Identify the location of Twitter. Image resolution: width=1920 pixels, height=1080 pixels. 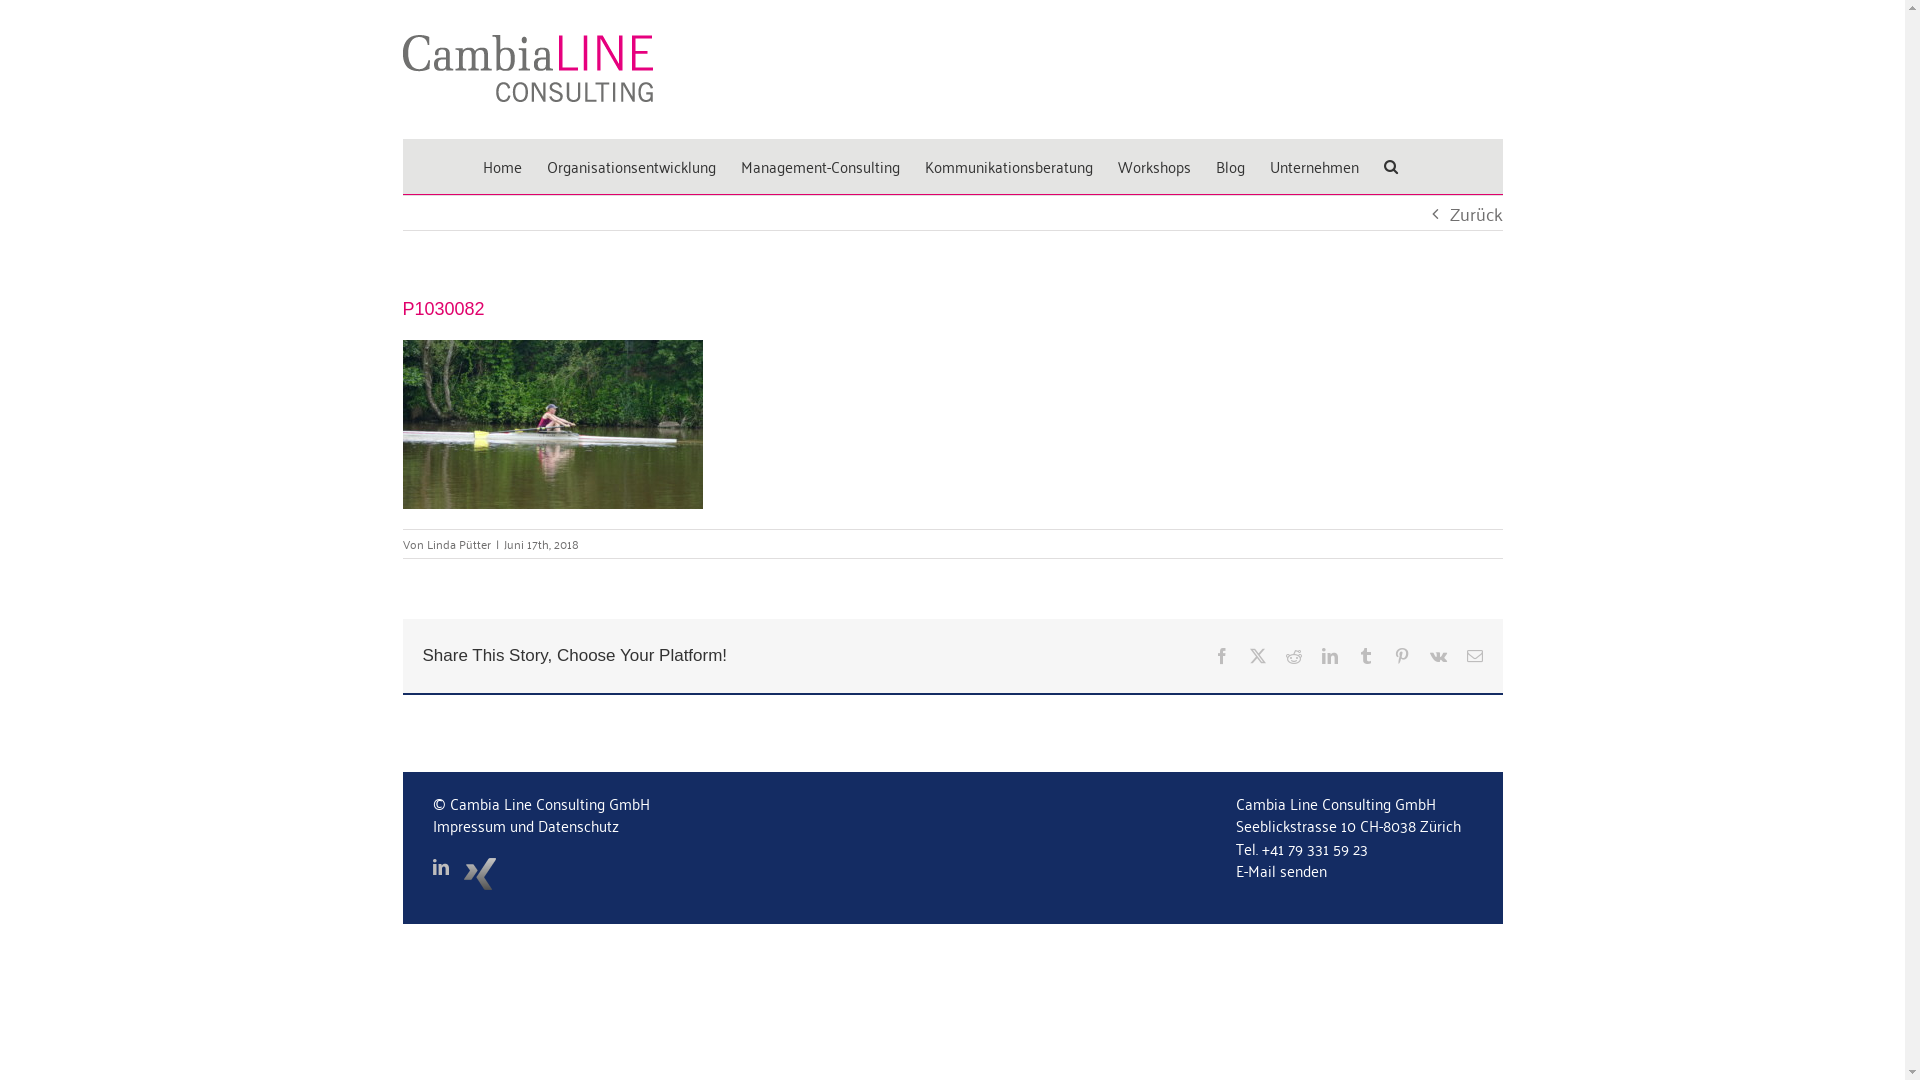
(1258, 656).